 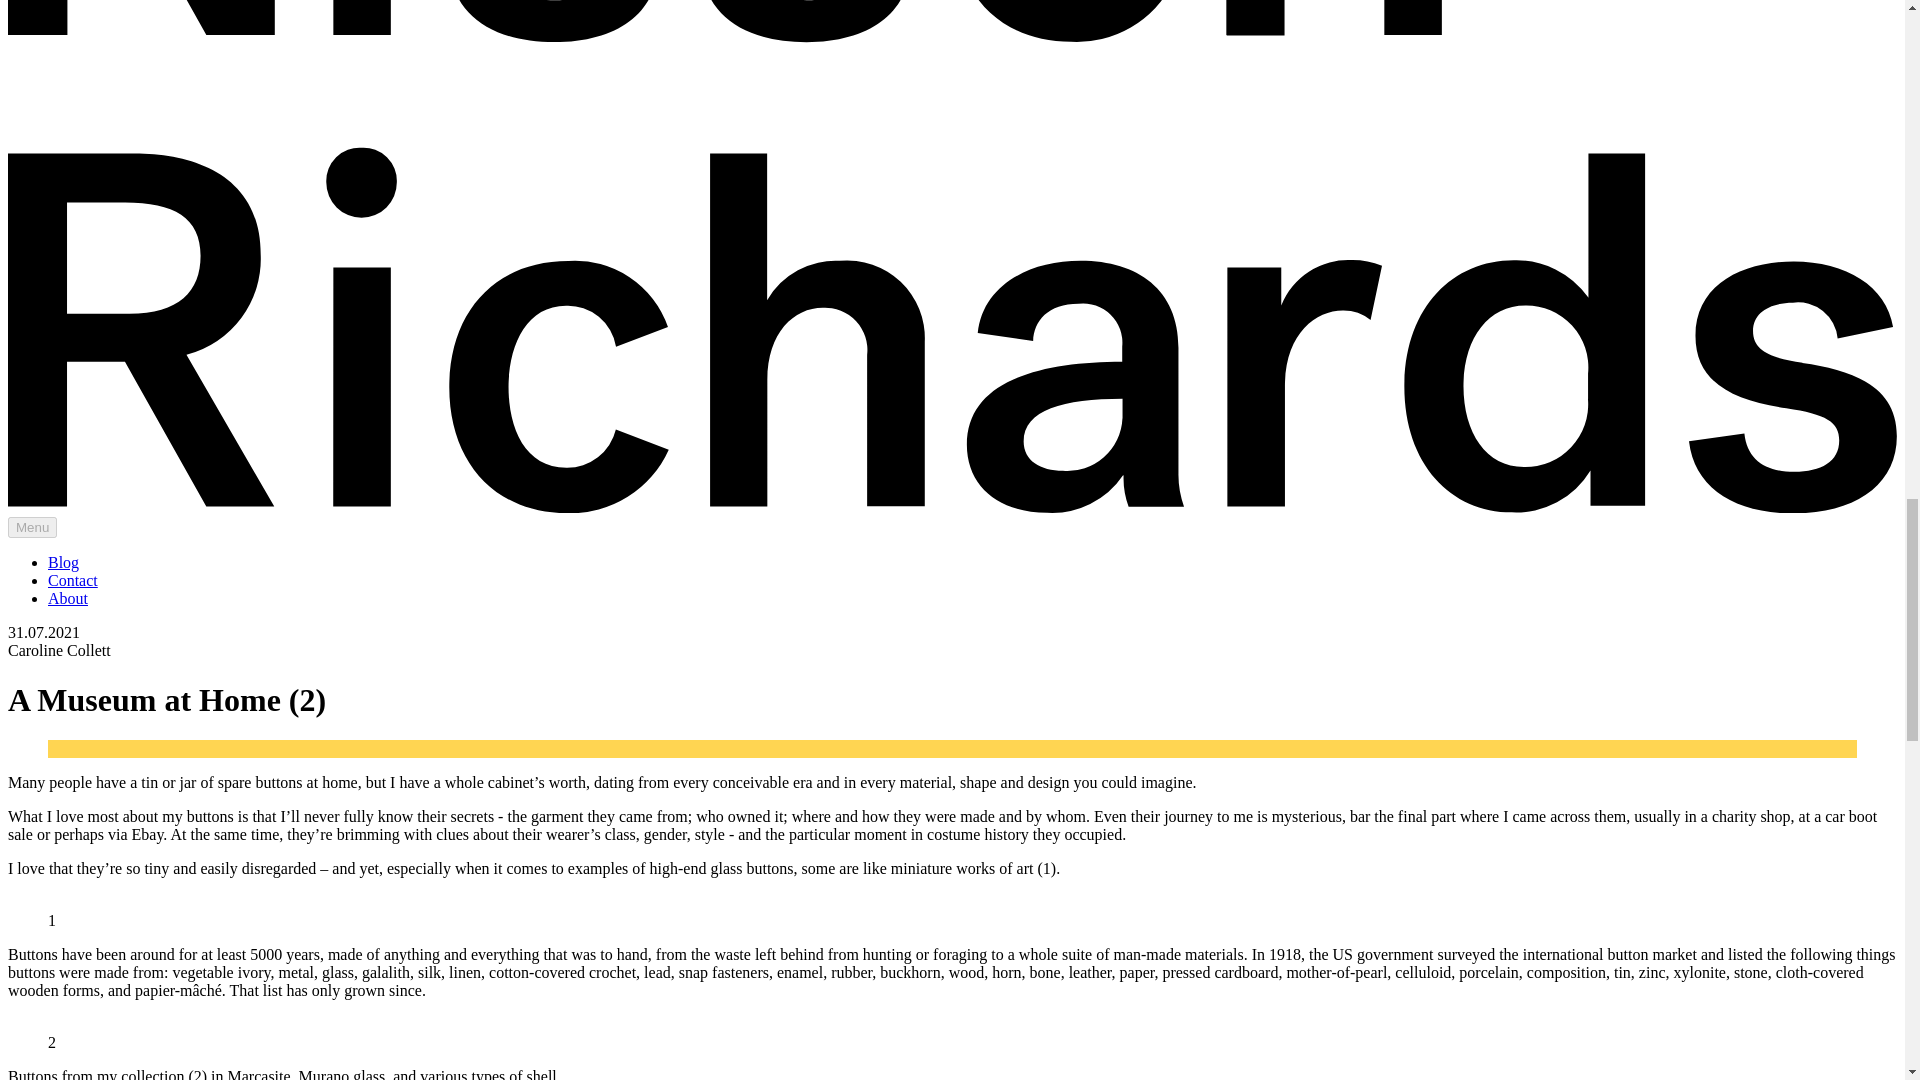 I want to click on Blog, so click(x=63, y=562).